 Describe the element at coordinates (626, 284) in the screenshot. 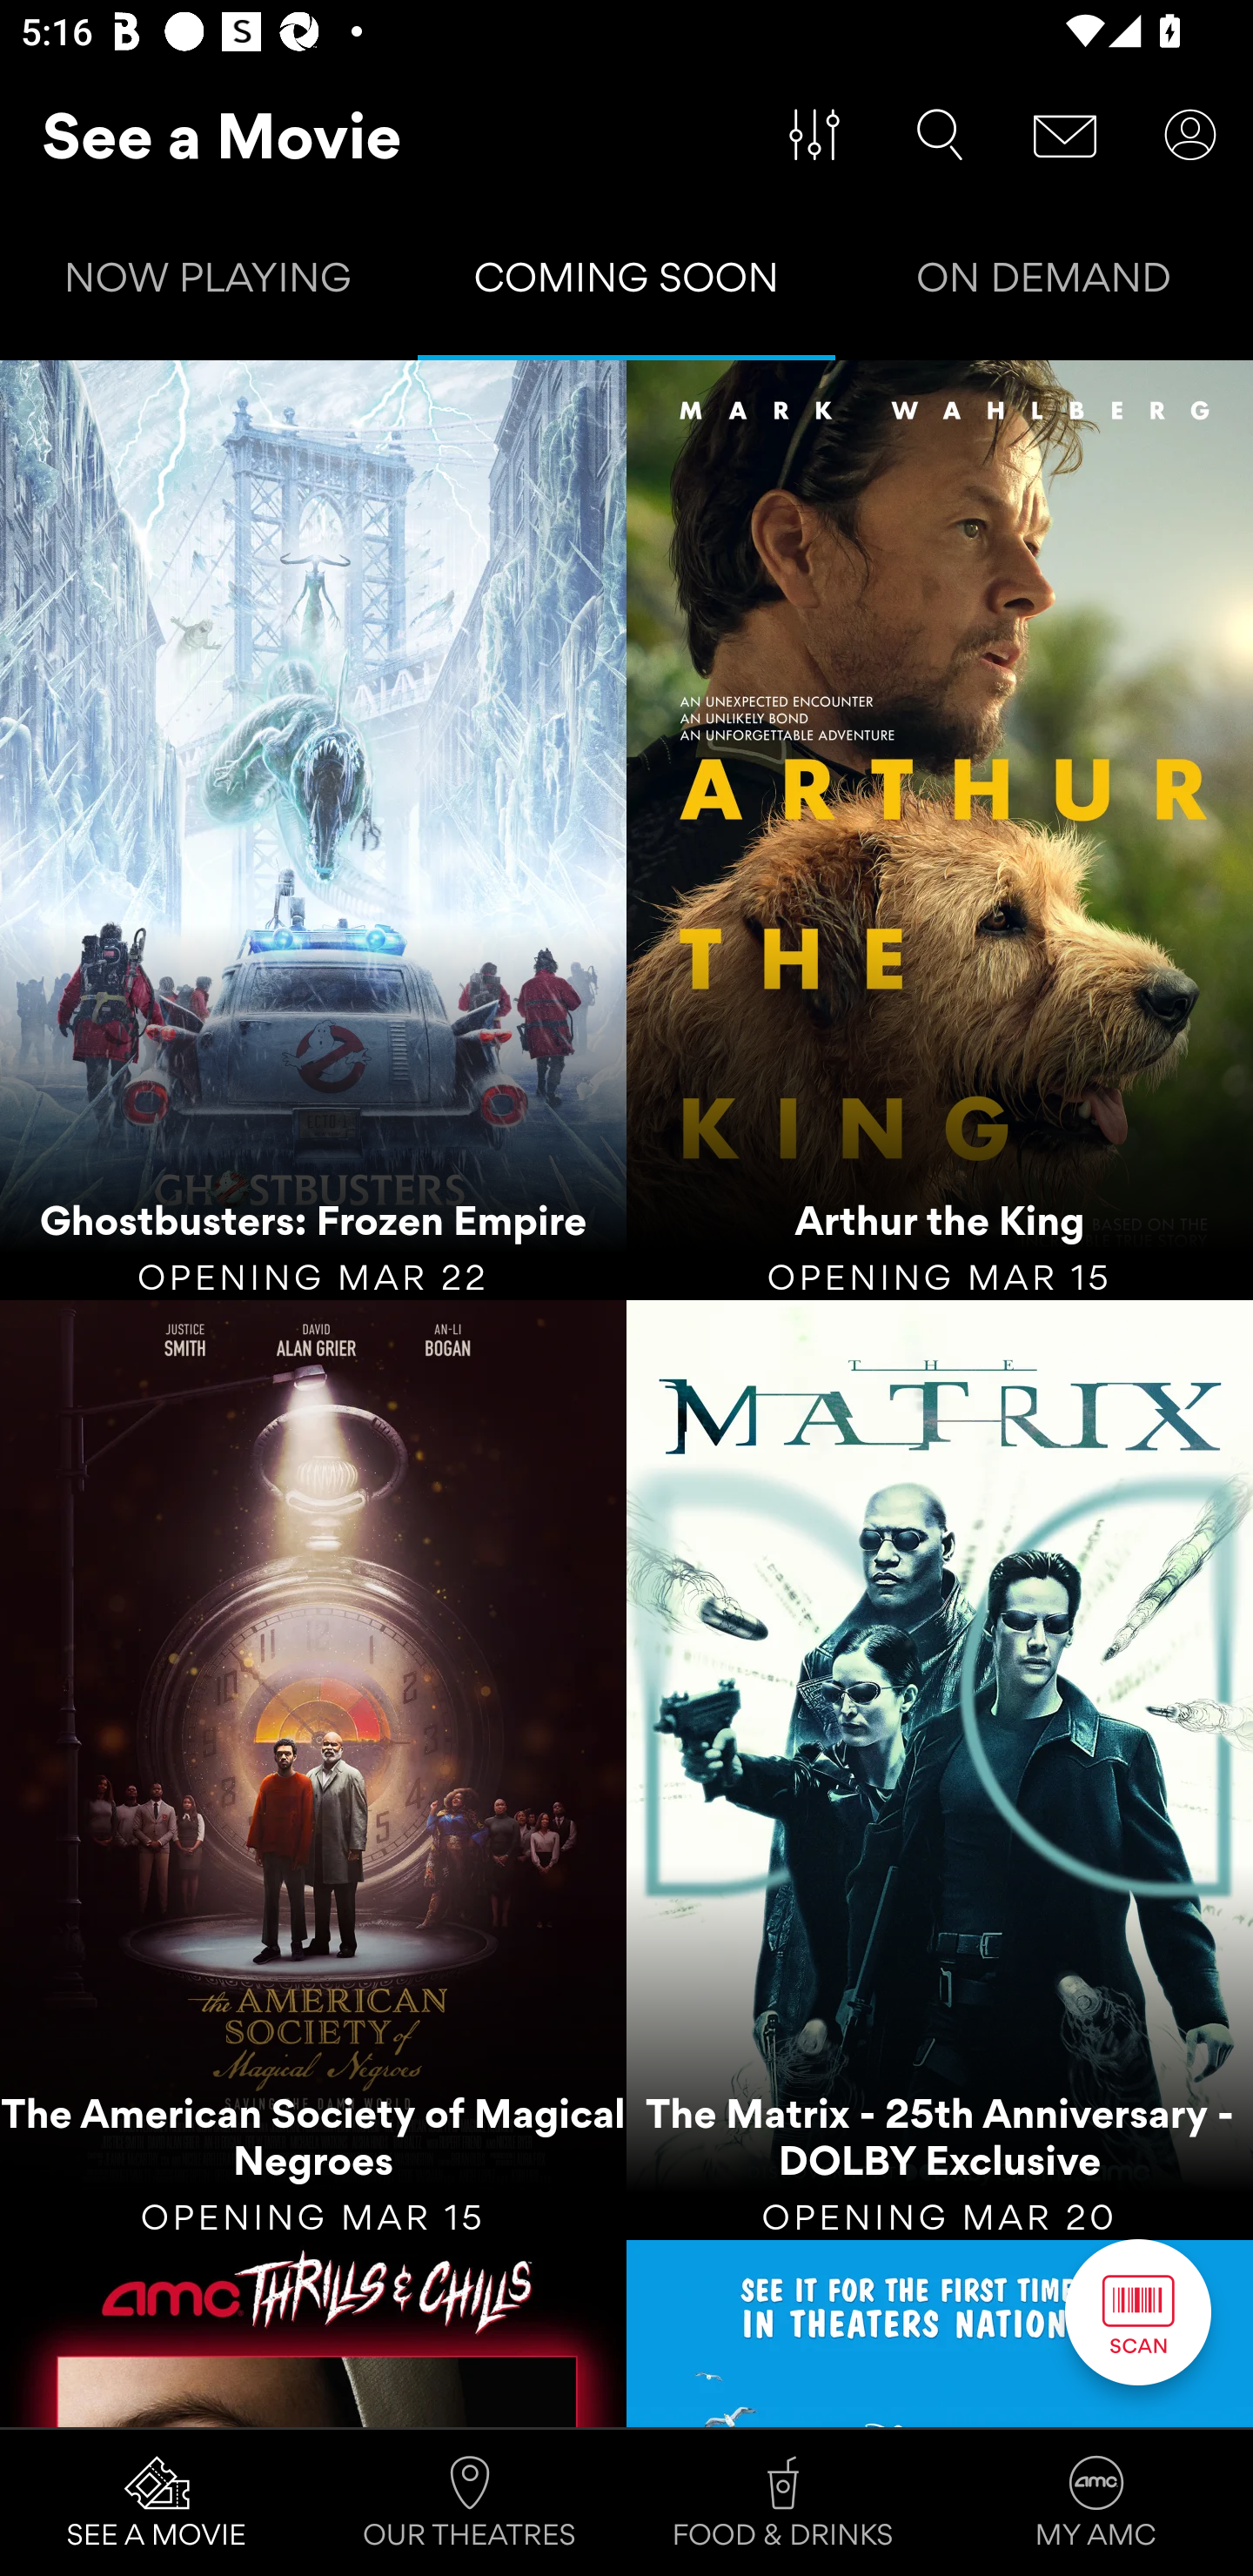

I see `COMING SOON
Tab 2 of 3` at that location.